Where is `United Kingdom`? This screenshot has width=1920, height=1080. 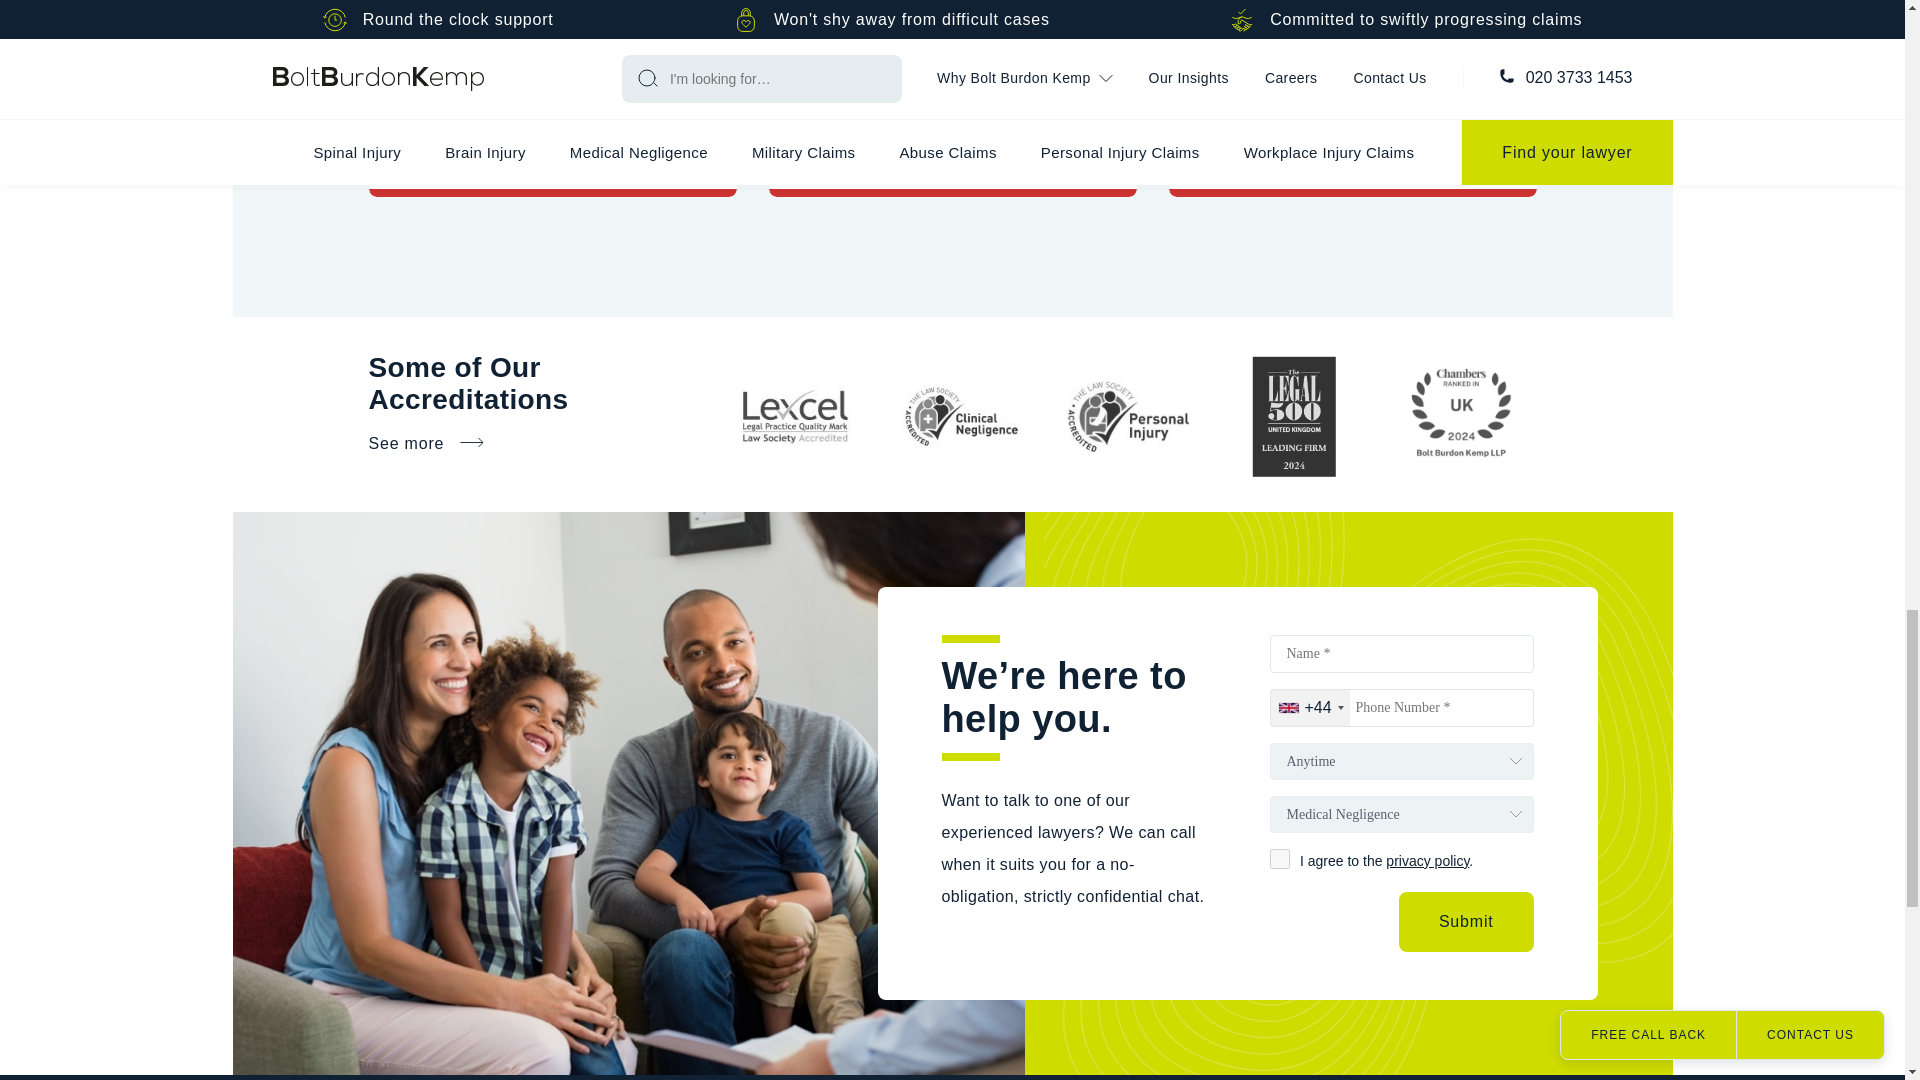
United Kingdom is located at coordinates (1309, 708).